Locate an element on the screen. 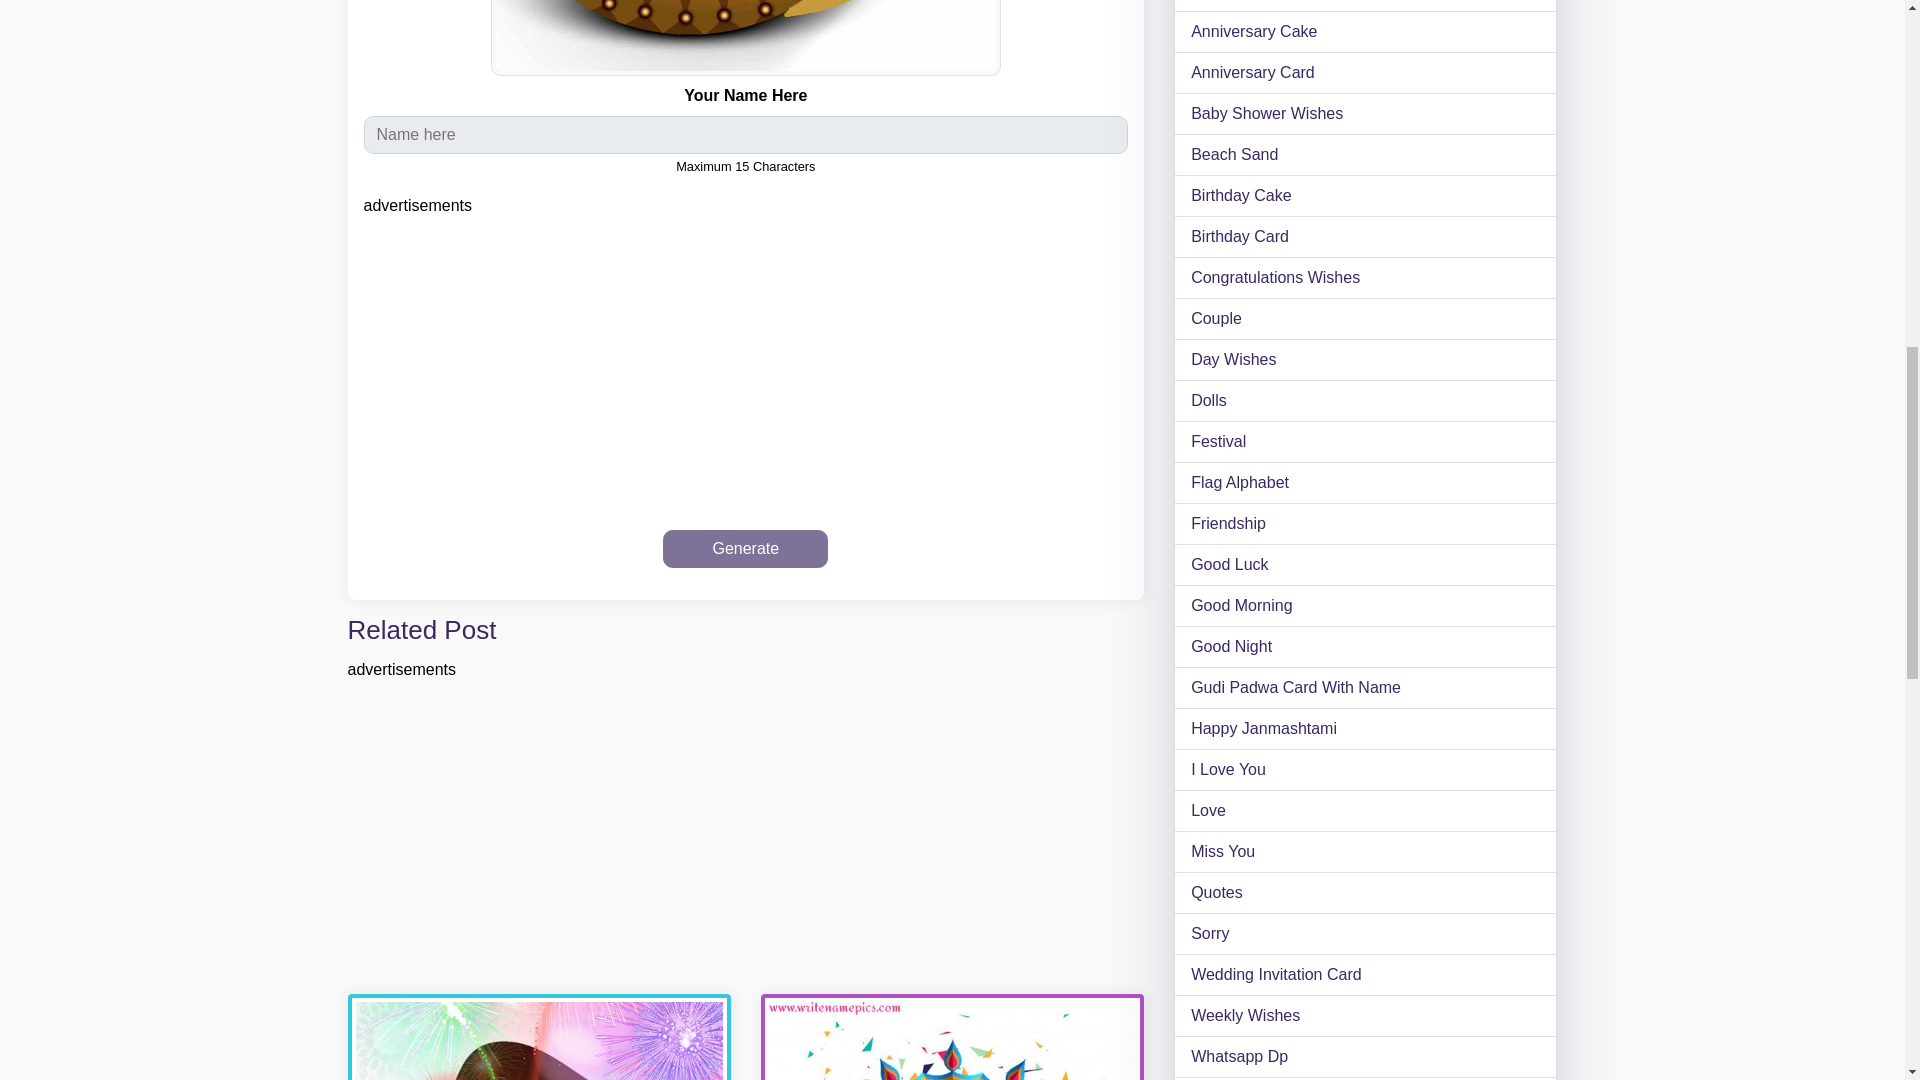 The height and width of the screenshot is (1080, 1920). Anniversary Cake is located at coordinates (1364, 32).